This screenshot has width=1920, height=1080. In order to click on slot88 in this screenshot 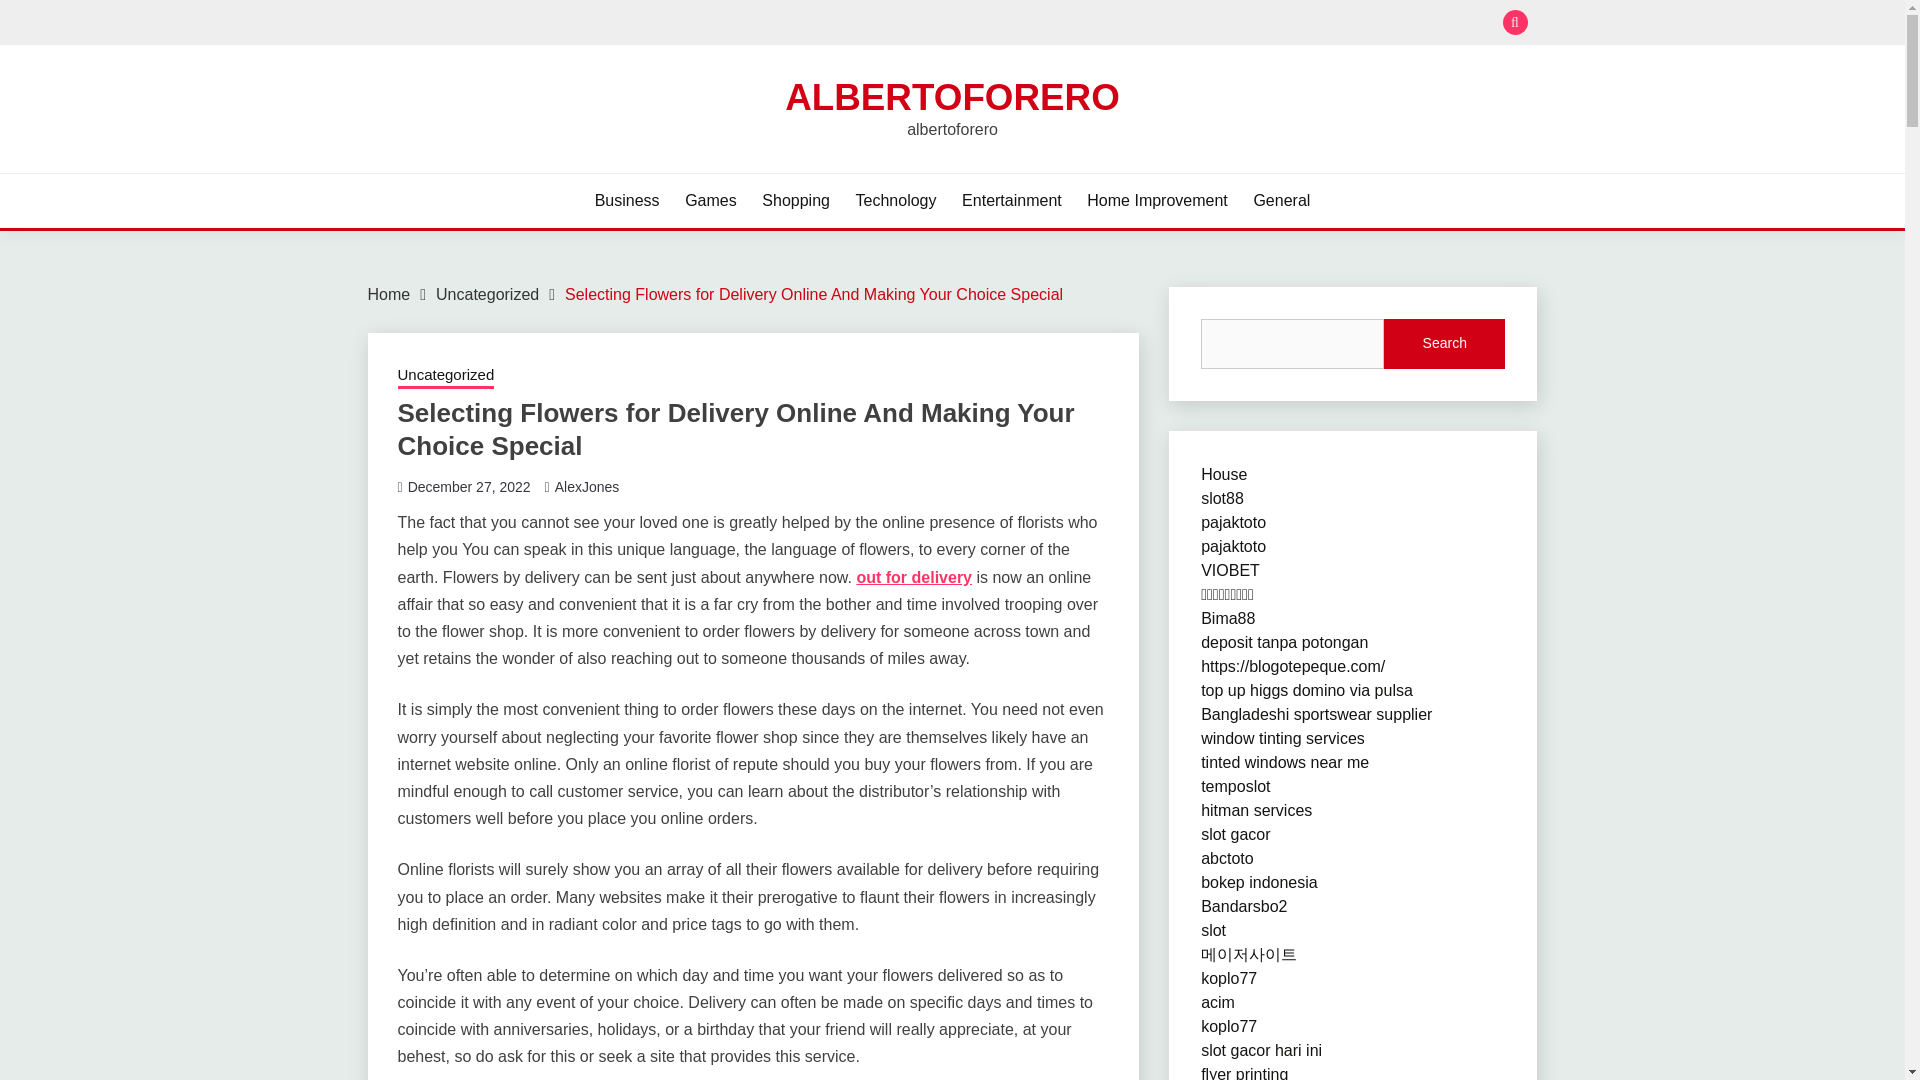, I will do `click(1222, 498)`.